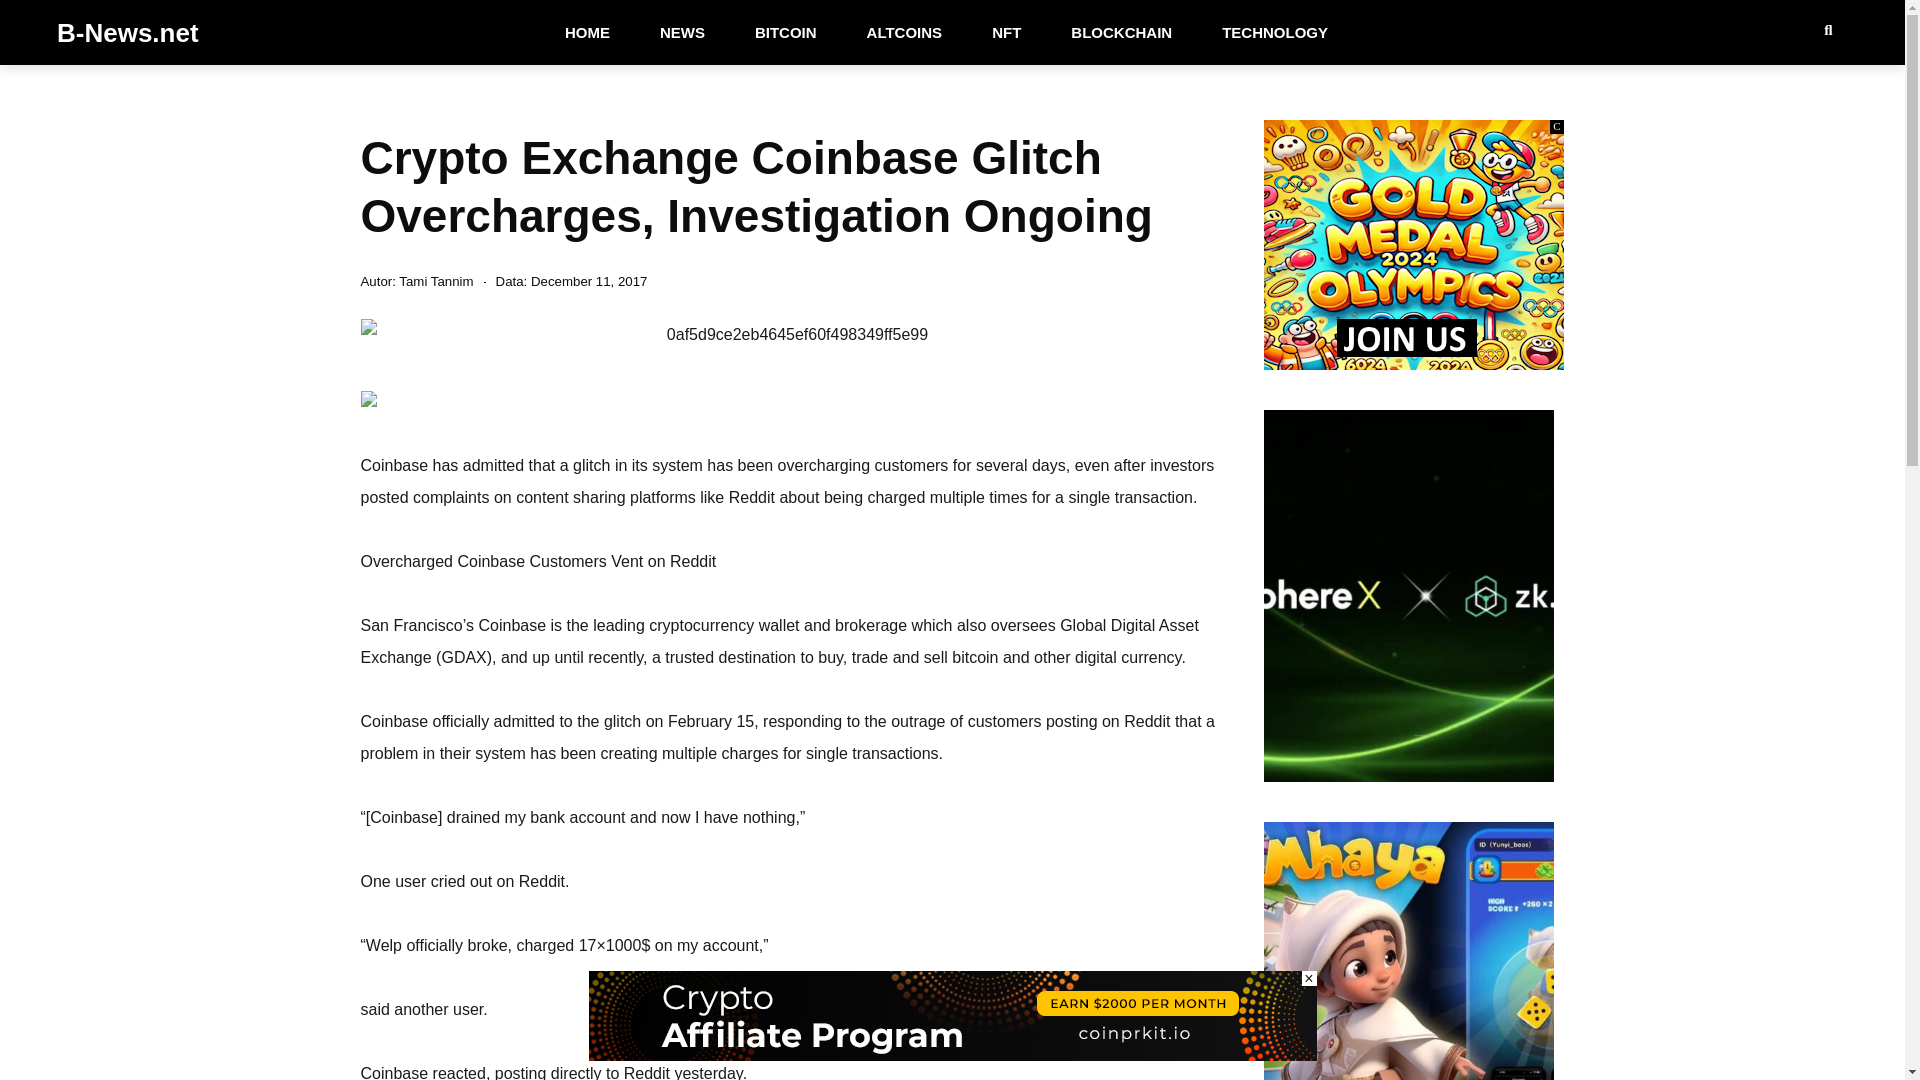 The width and height of the screenshot is (1920, 1080). I want to click on NEWS, so click(682, 32).